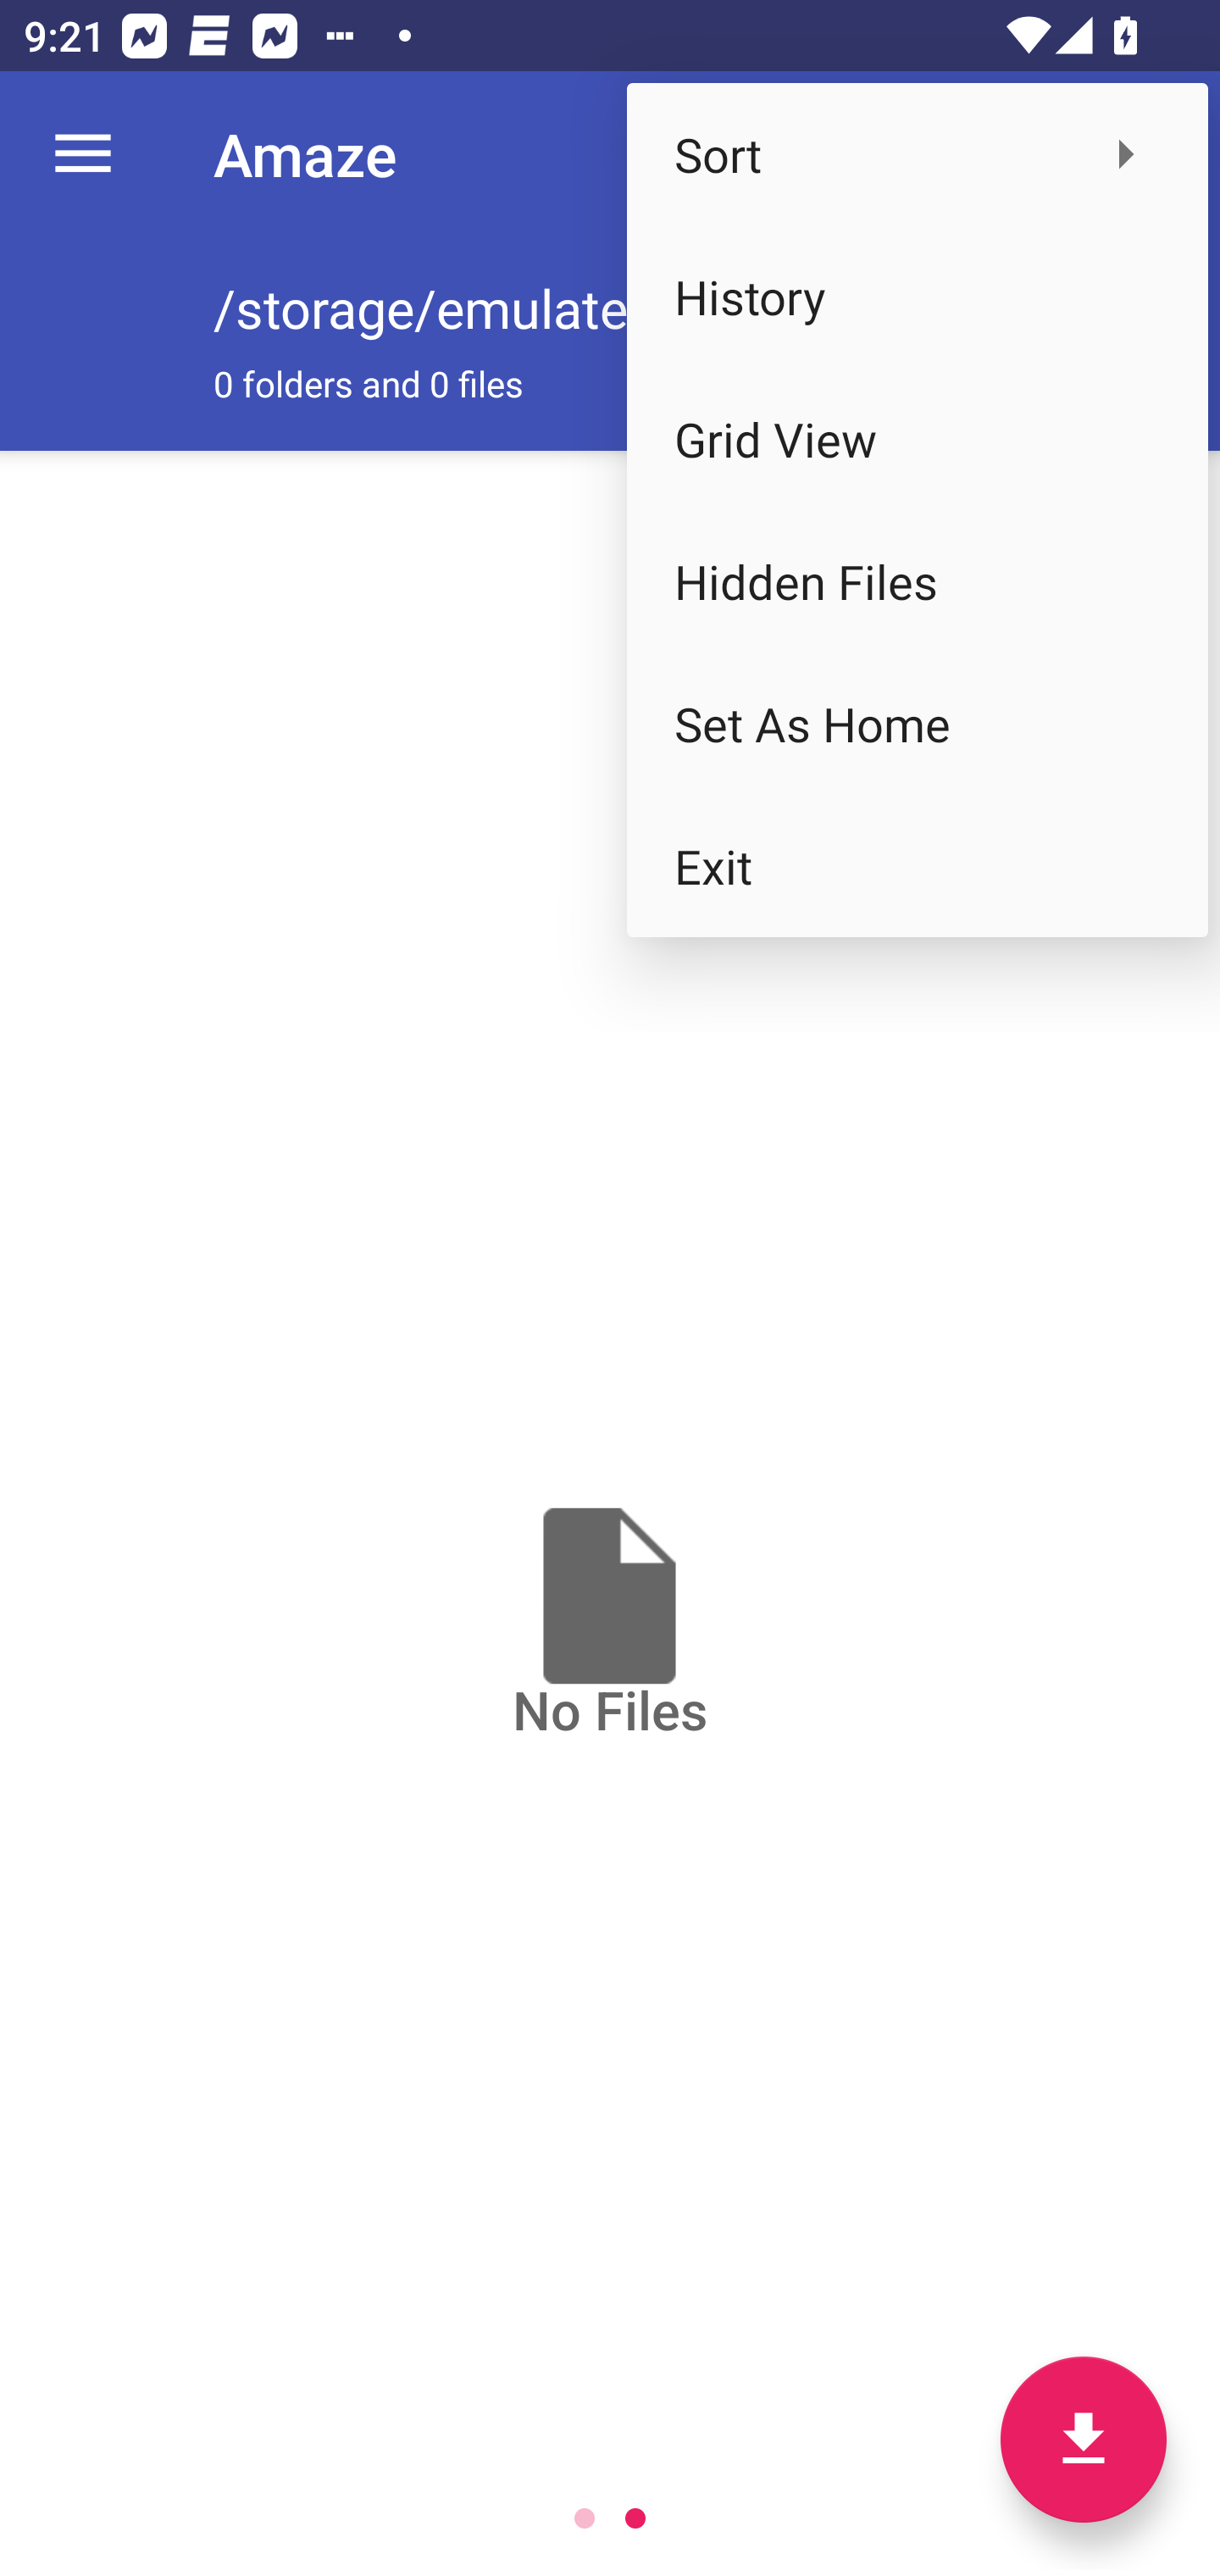  I want to click on Hidden Files, so click(917, 580).